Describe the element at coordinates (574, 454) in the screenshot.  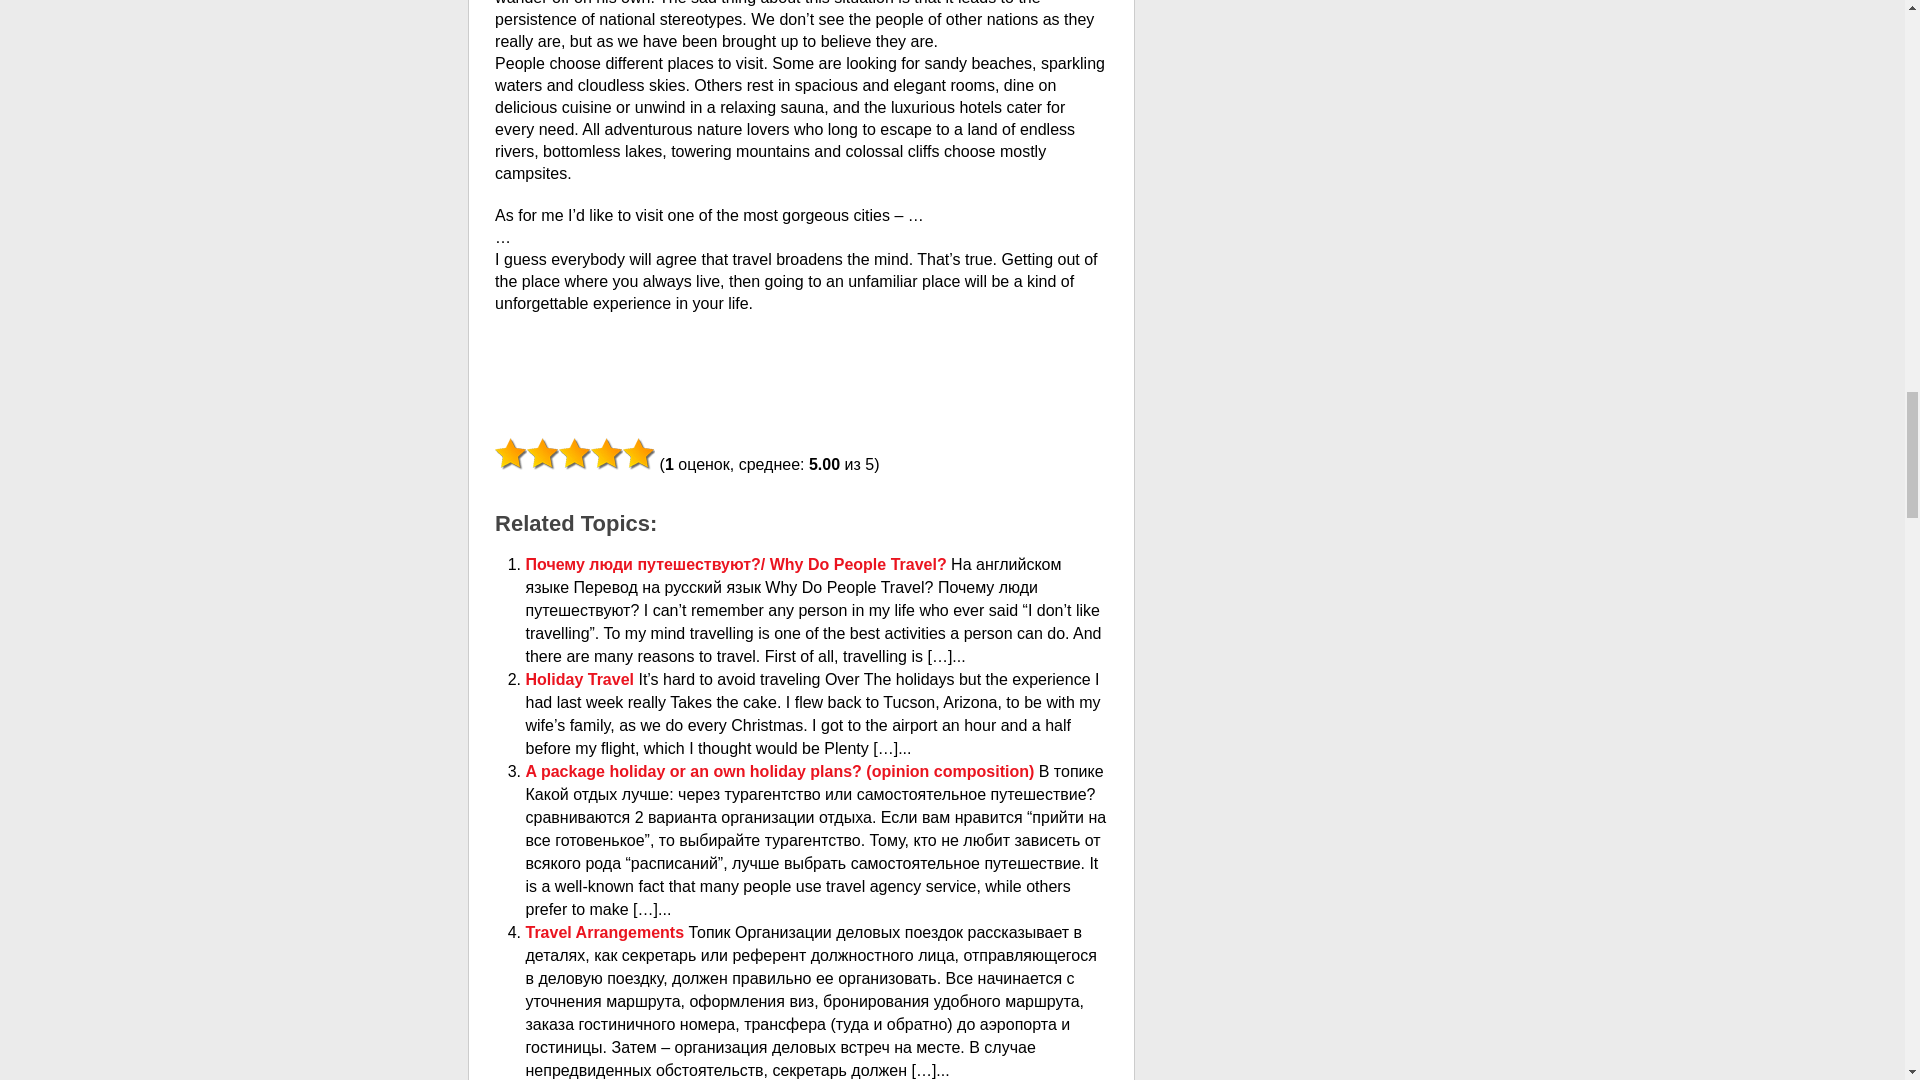
I see `3 Stars` at that location.